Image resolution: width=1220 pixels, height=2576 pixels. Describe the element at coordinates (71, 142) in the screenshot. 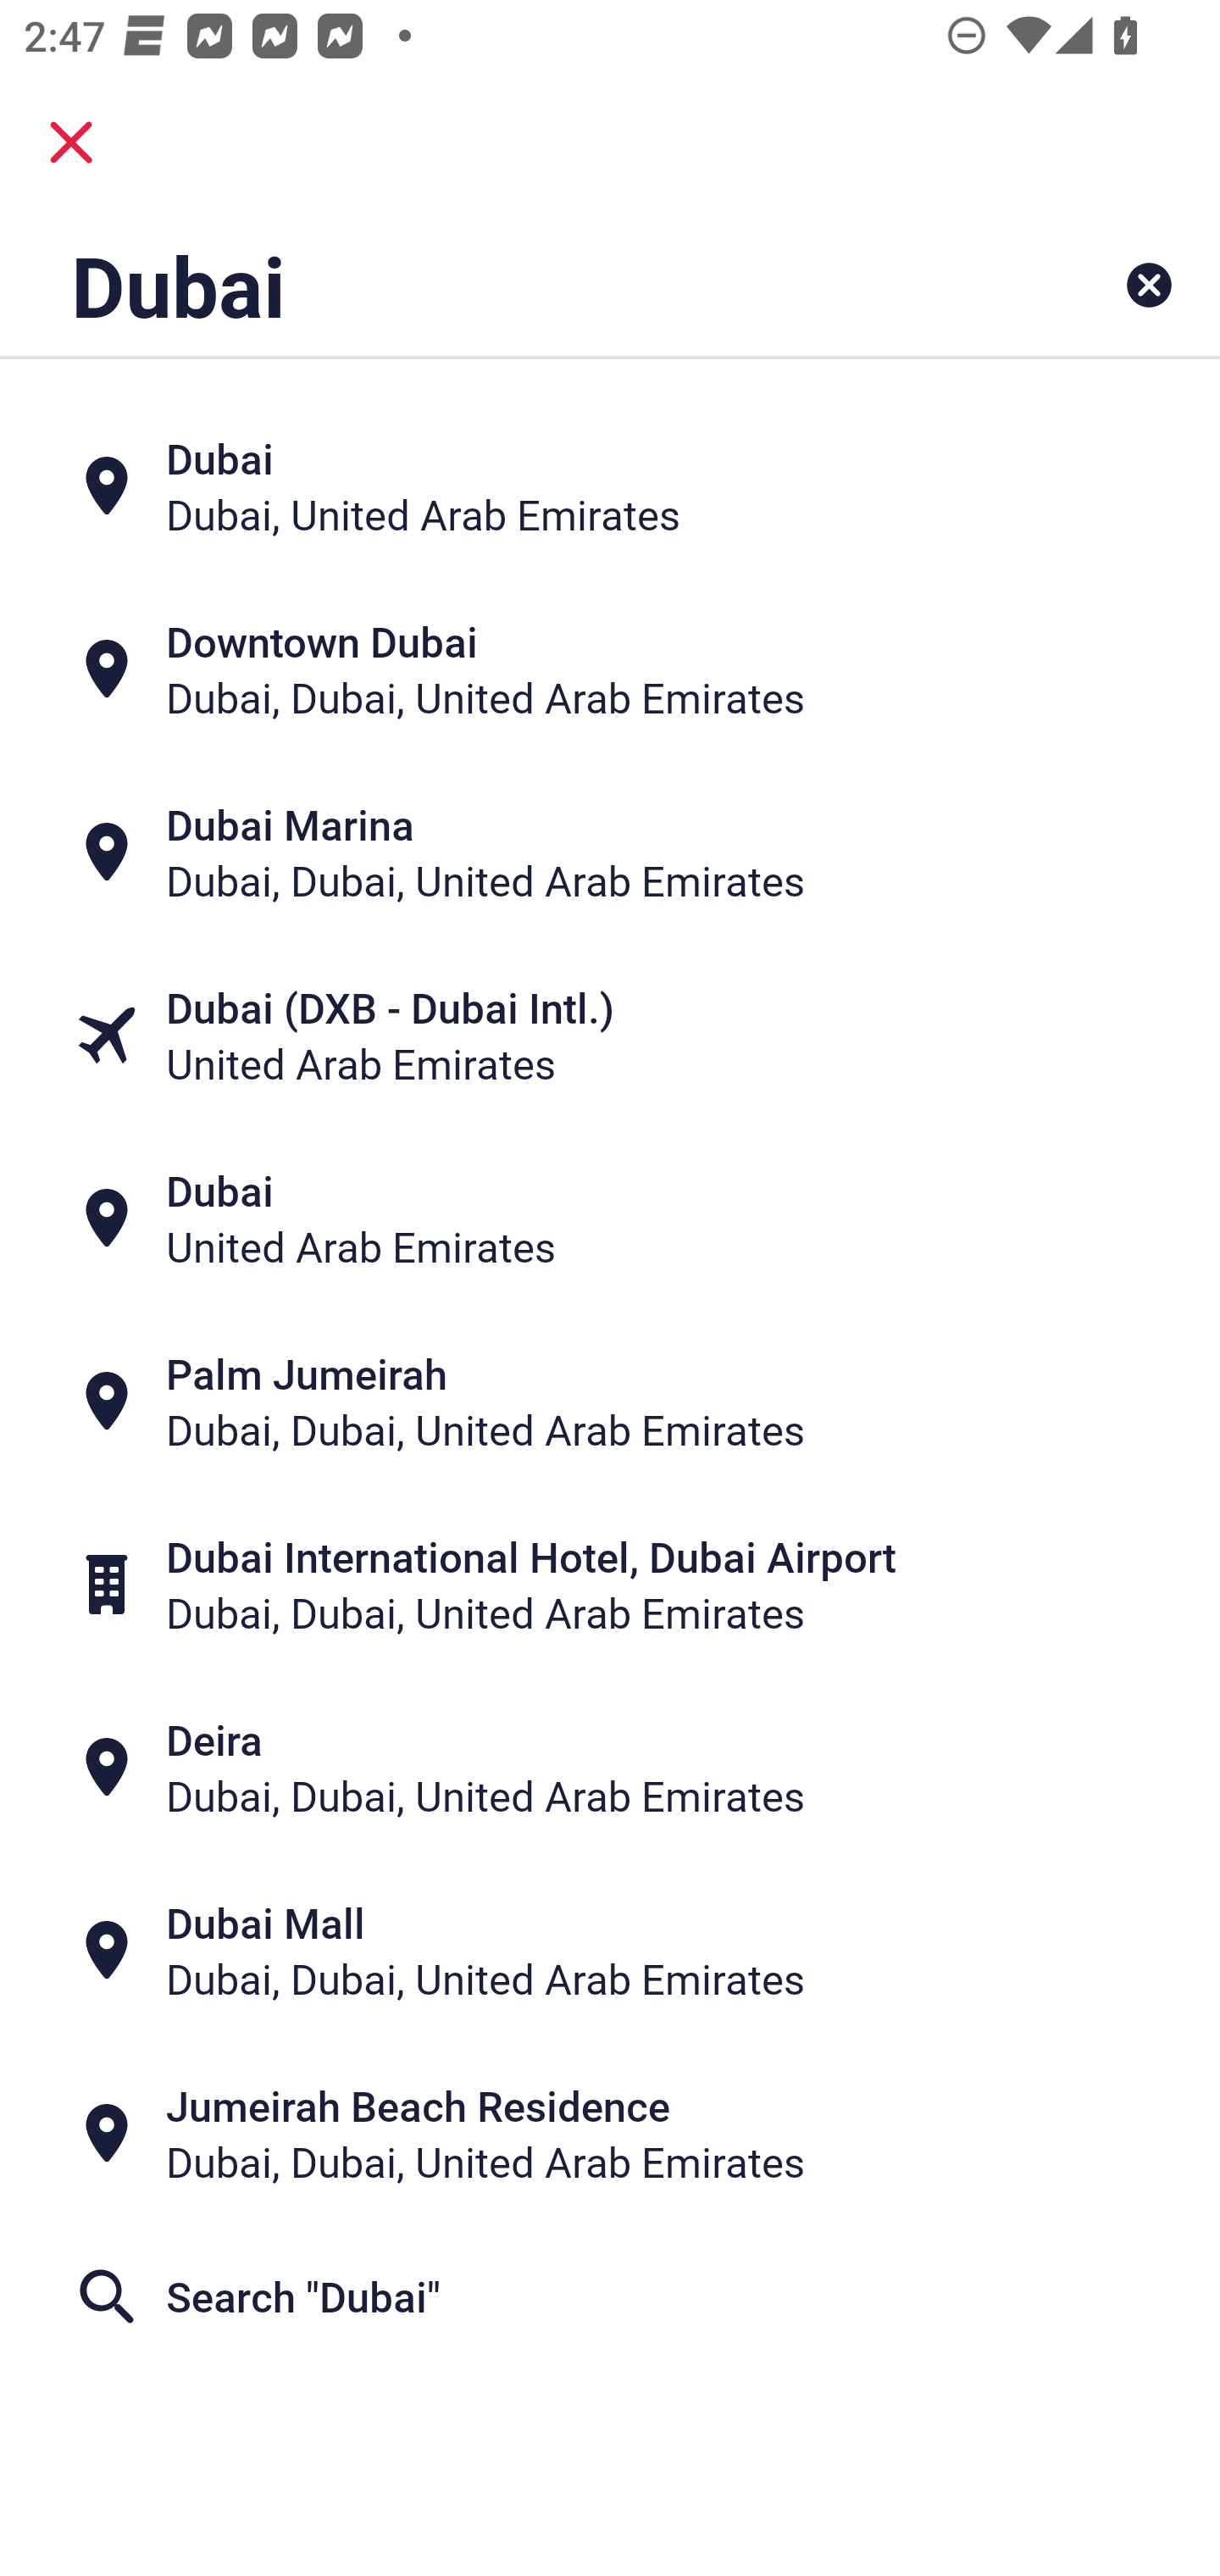

I see `close.` at that location.